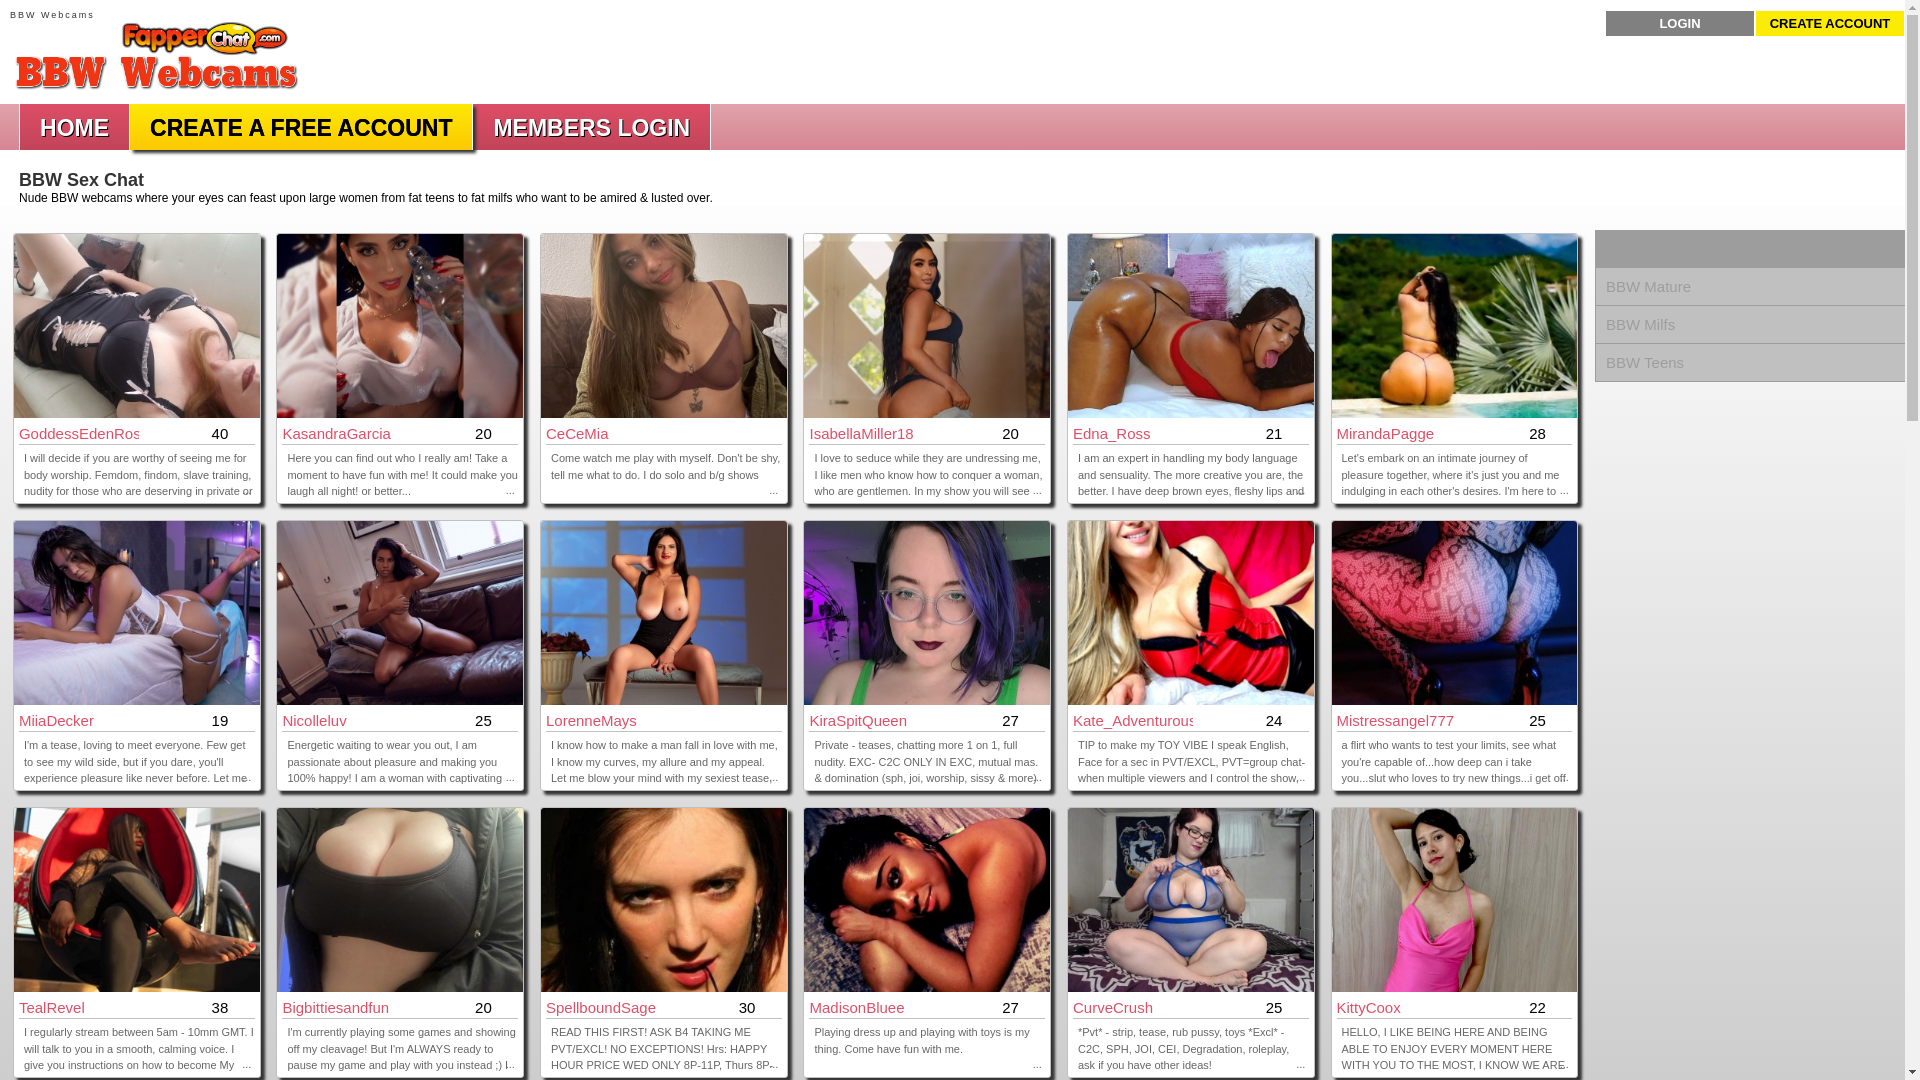 This screenshot has width=1920, height=1080. What do you see at coordinates (606, 720) in the screenshot?
I see `LorenneMays` at bounding box center [606, 720].